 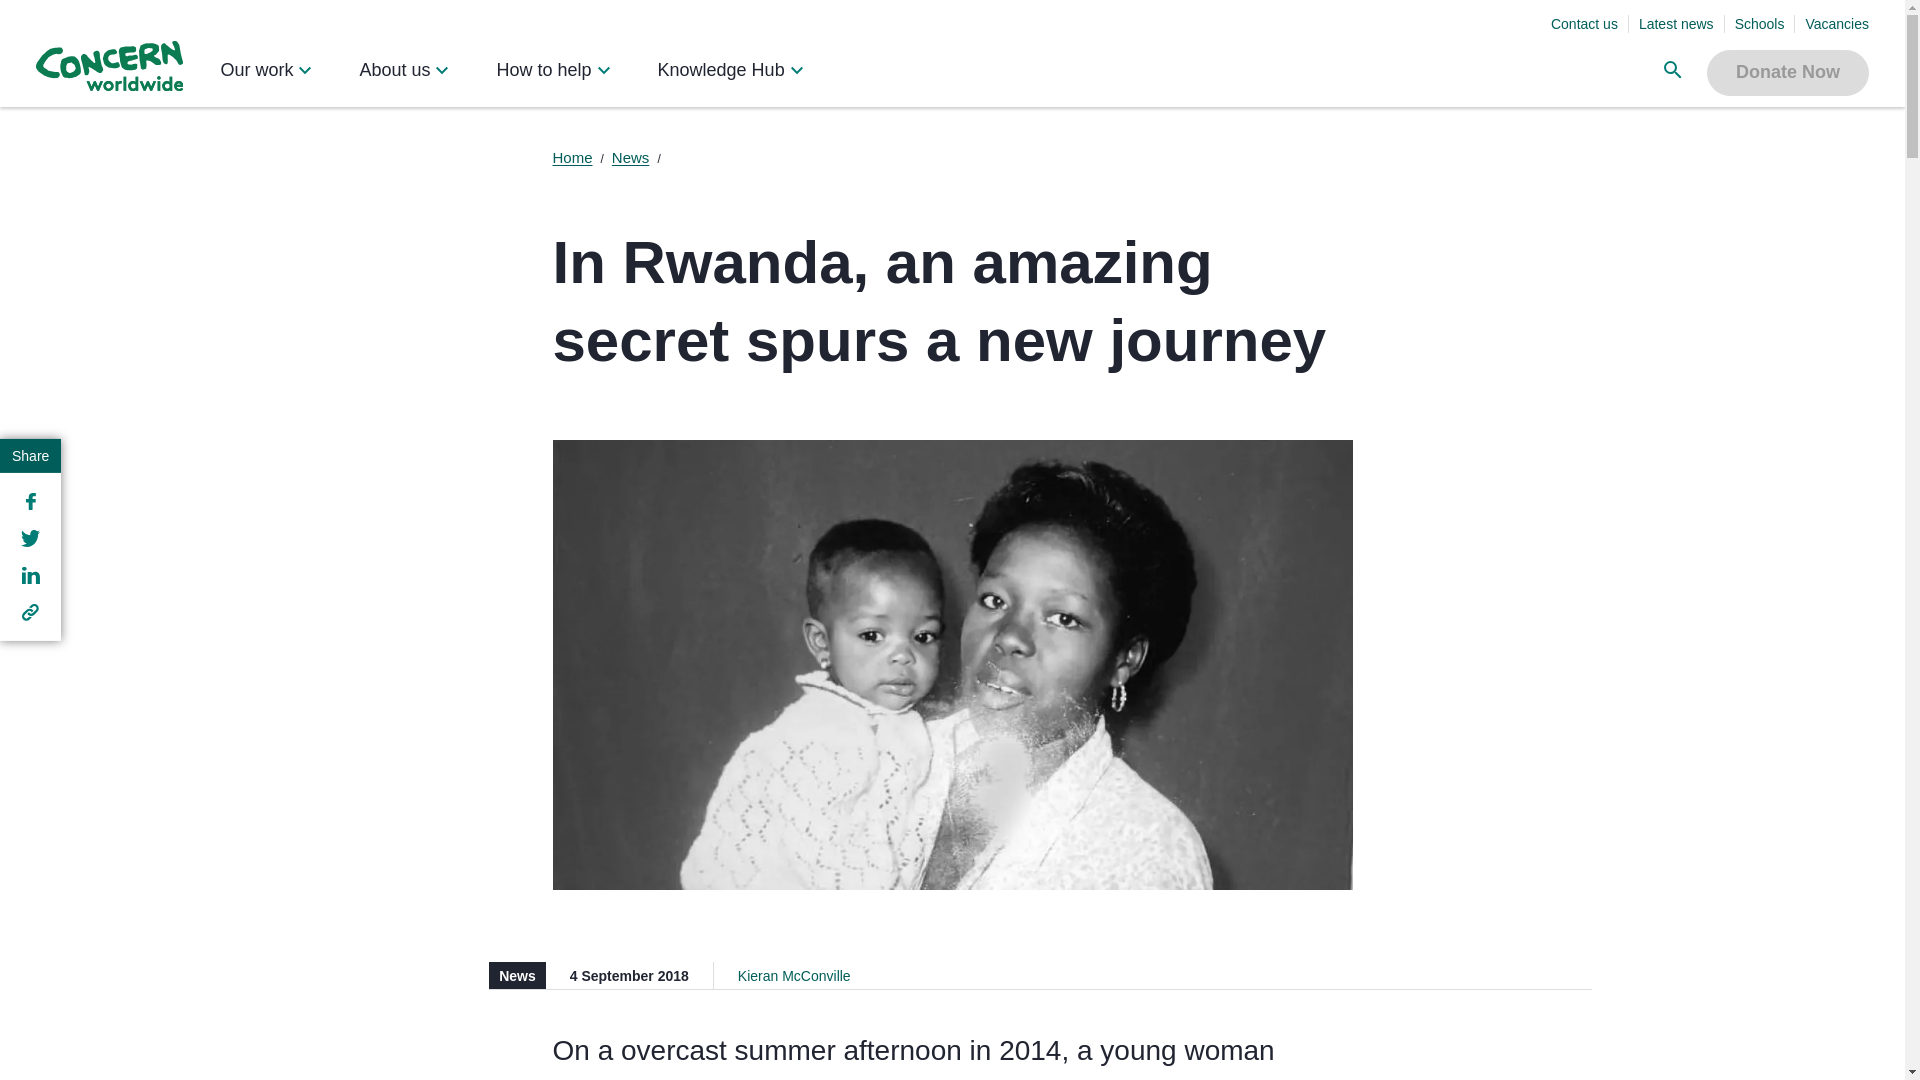 What do you see at coordinates (1836, 24) in the screenshot?
I see `Vacancies` at bounding box center [1836, 24].